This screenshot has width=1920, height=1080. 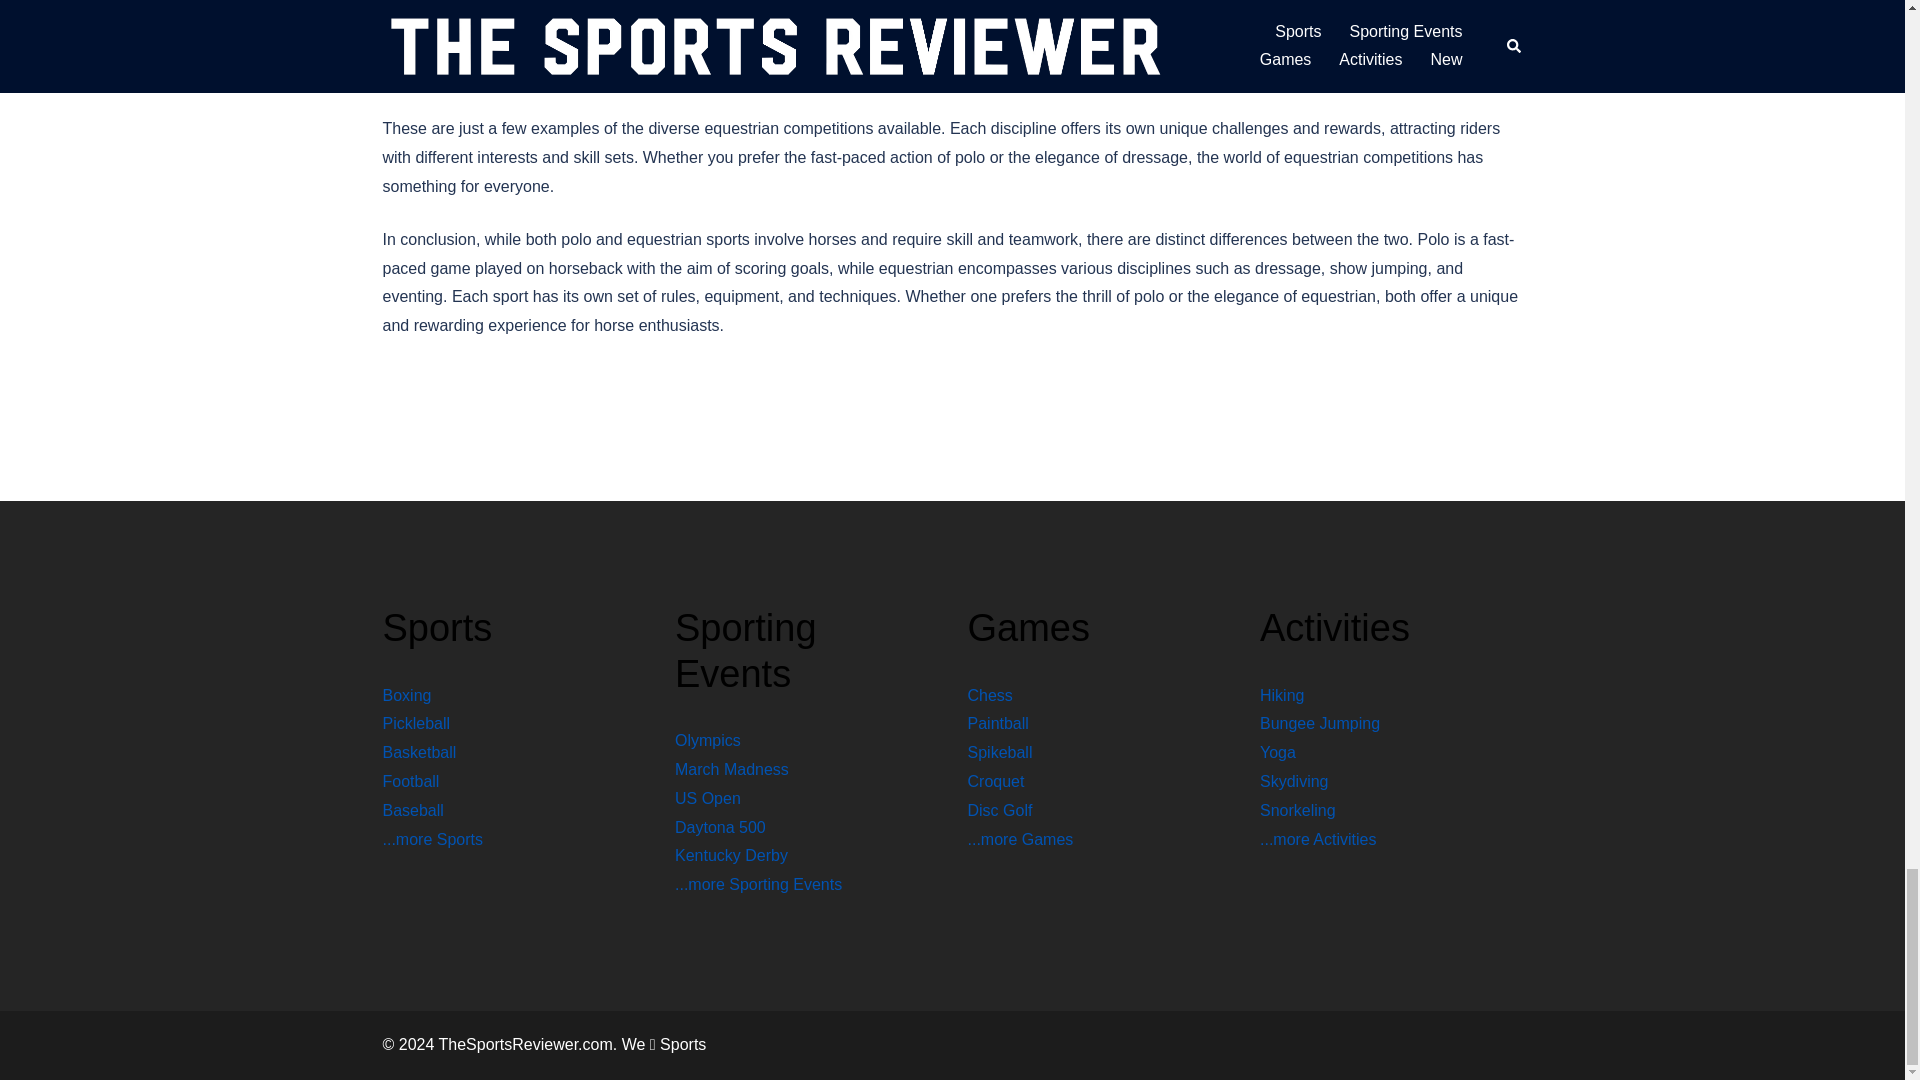 I want to click on ...more Sports, so click(x=432, y=838).